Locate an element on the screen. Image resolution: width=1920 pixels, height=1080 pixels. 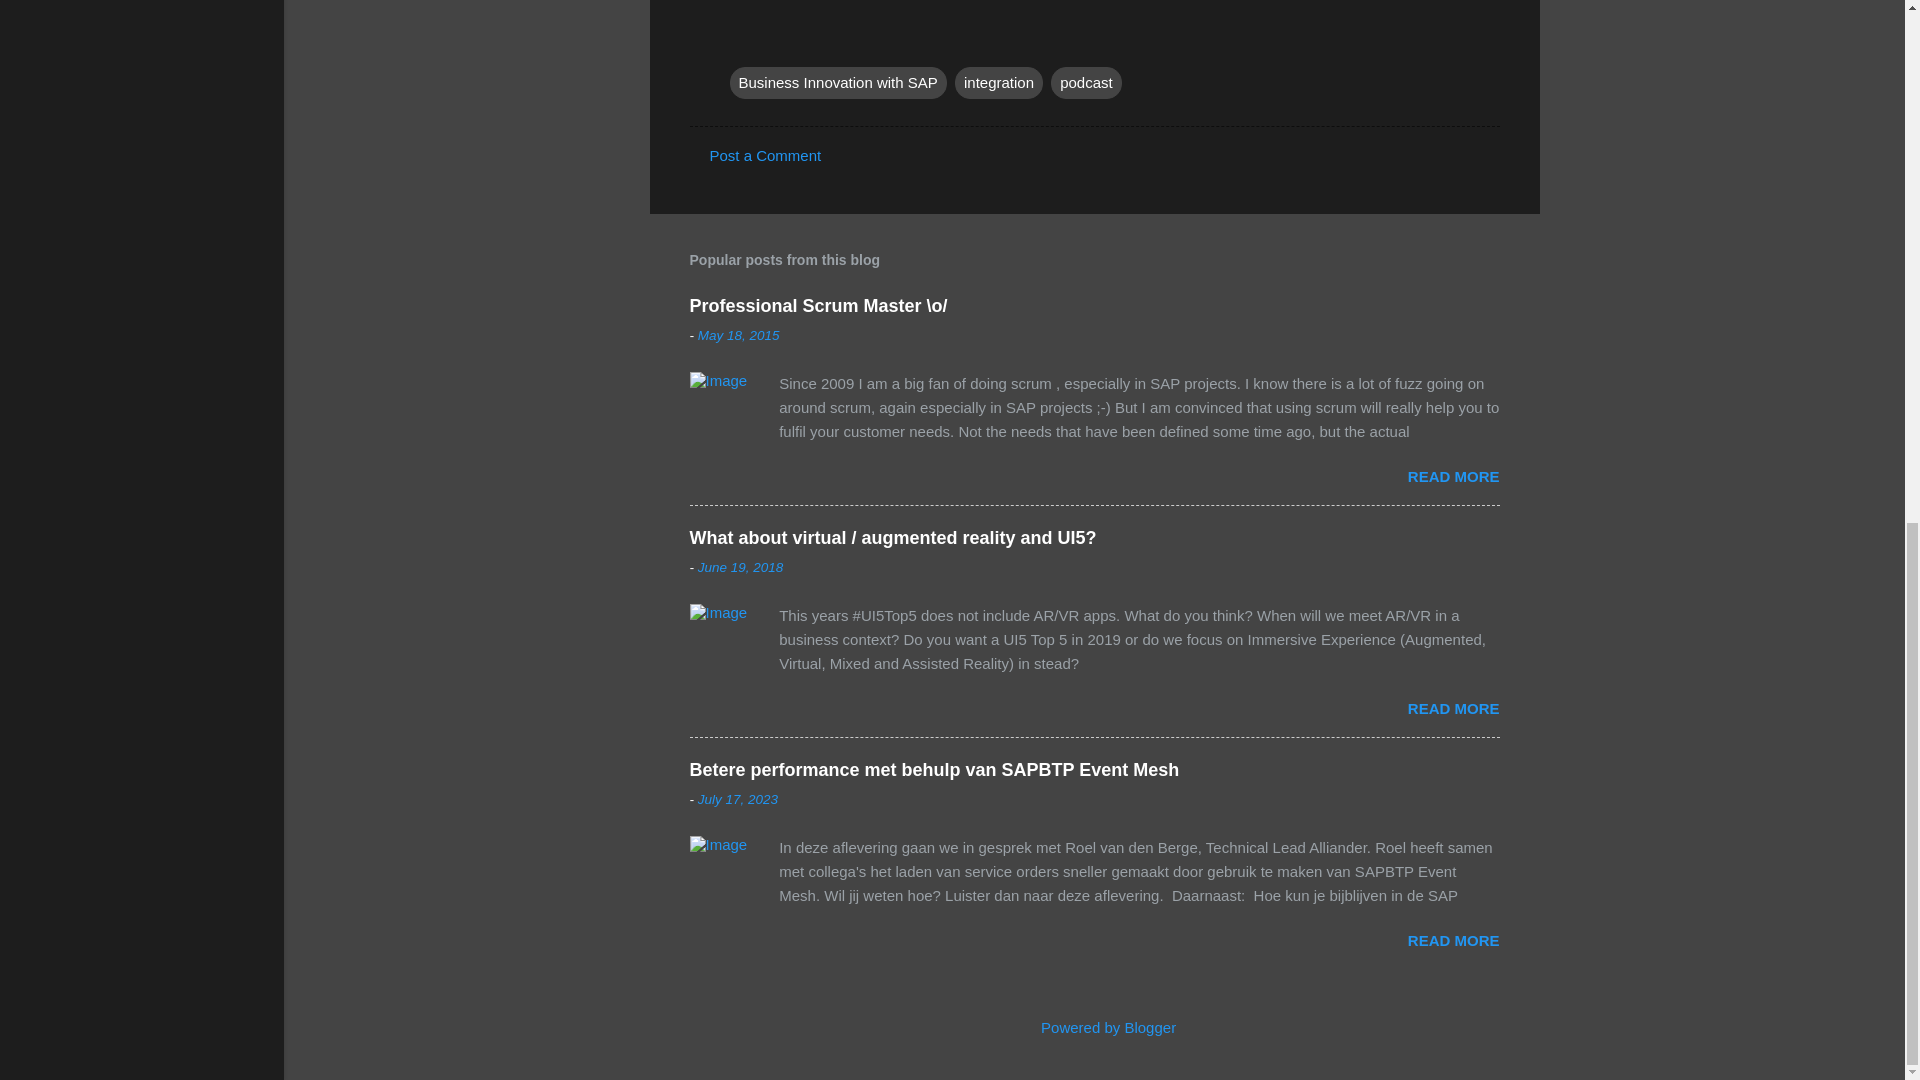
Betere performance met behulp van SAPBTP Event Mesh is located at coordinates (934, 770).